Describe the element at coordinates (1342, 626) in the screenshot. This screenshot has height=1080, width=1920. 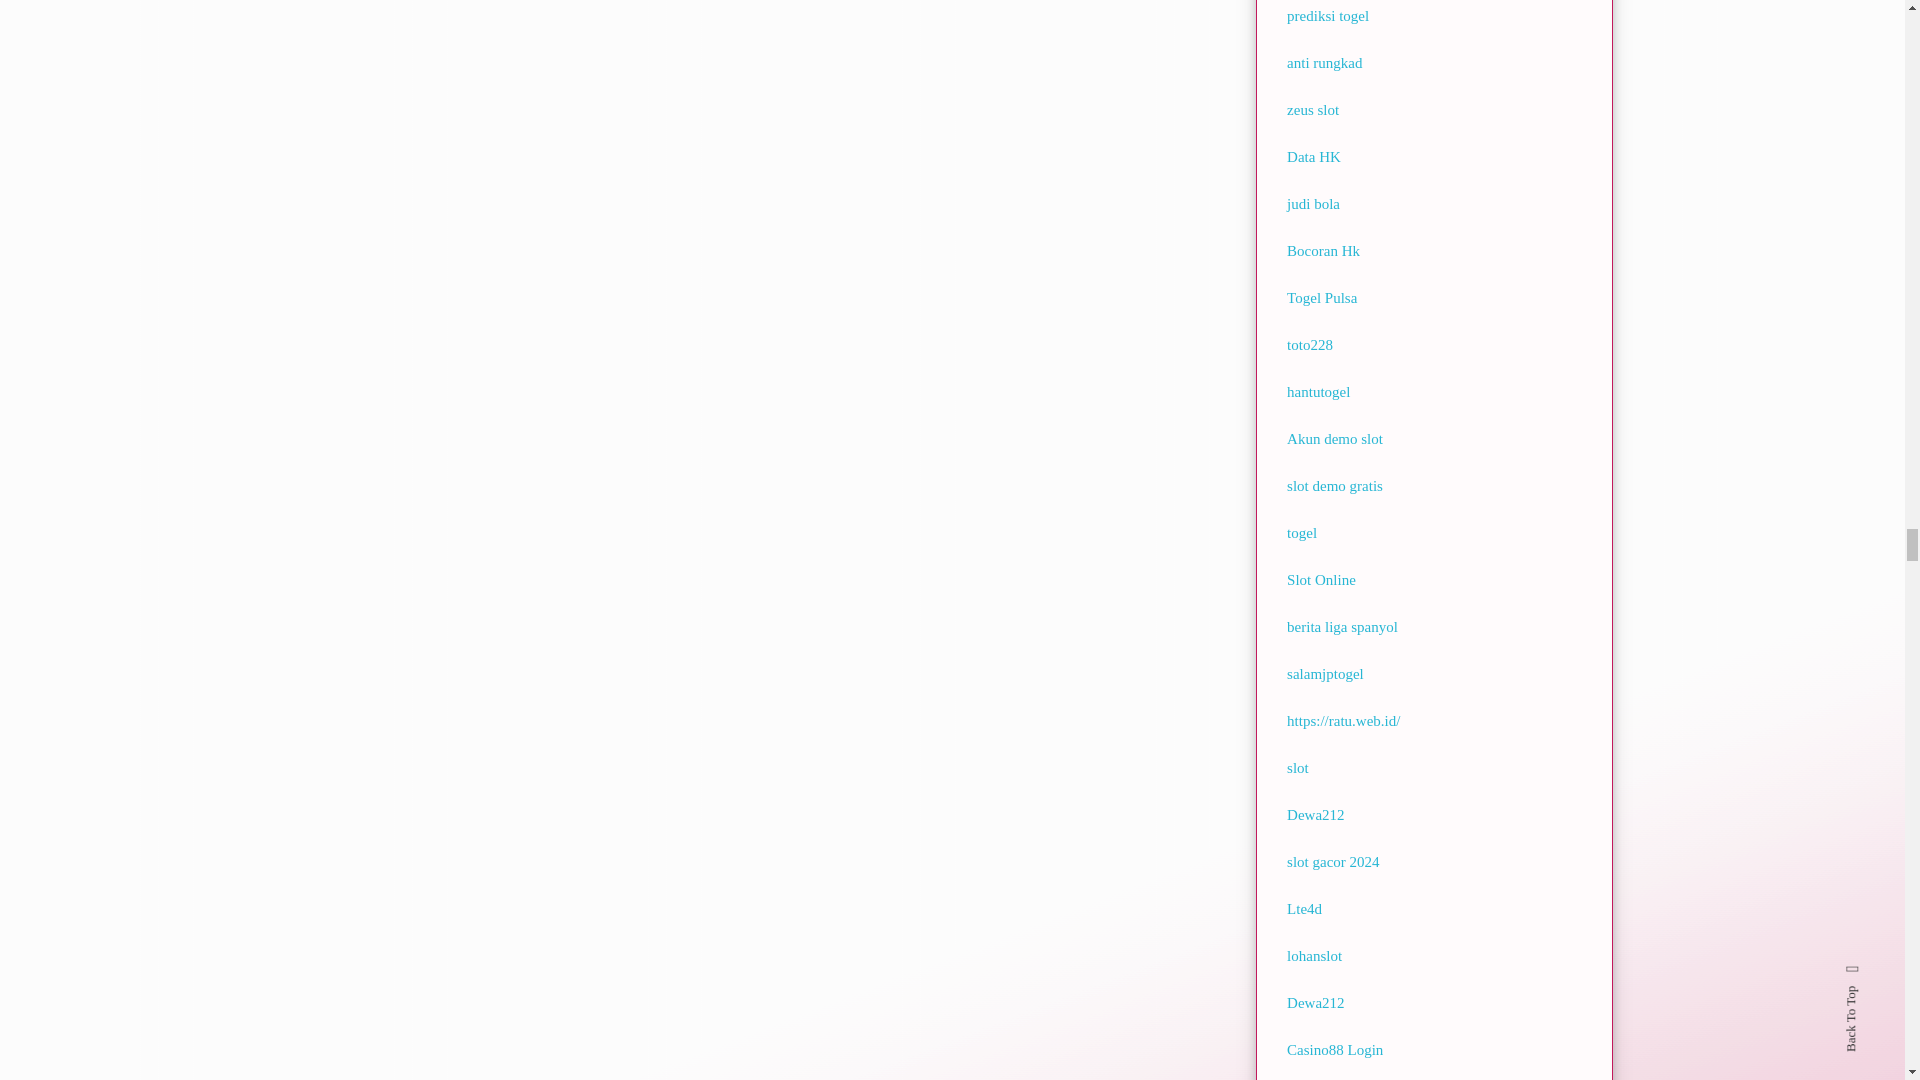
I see `berita liga spanyol` at that location.